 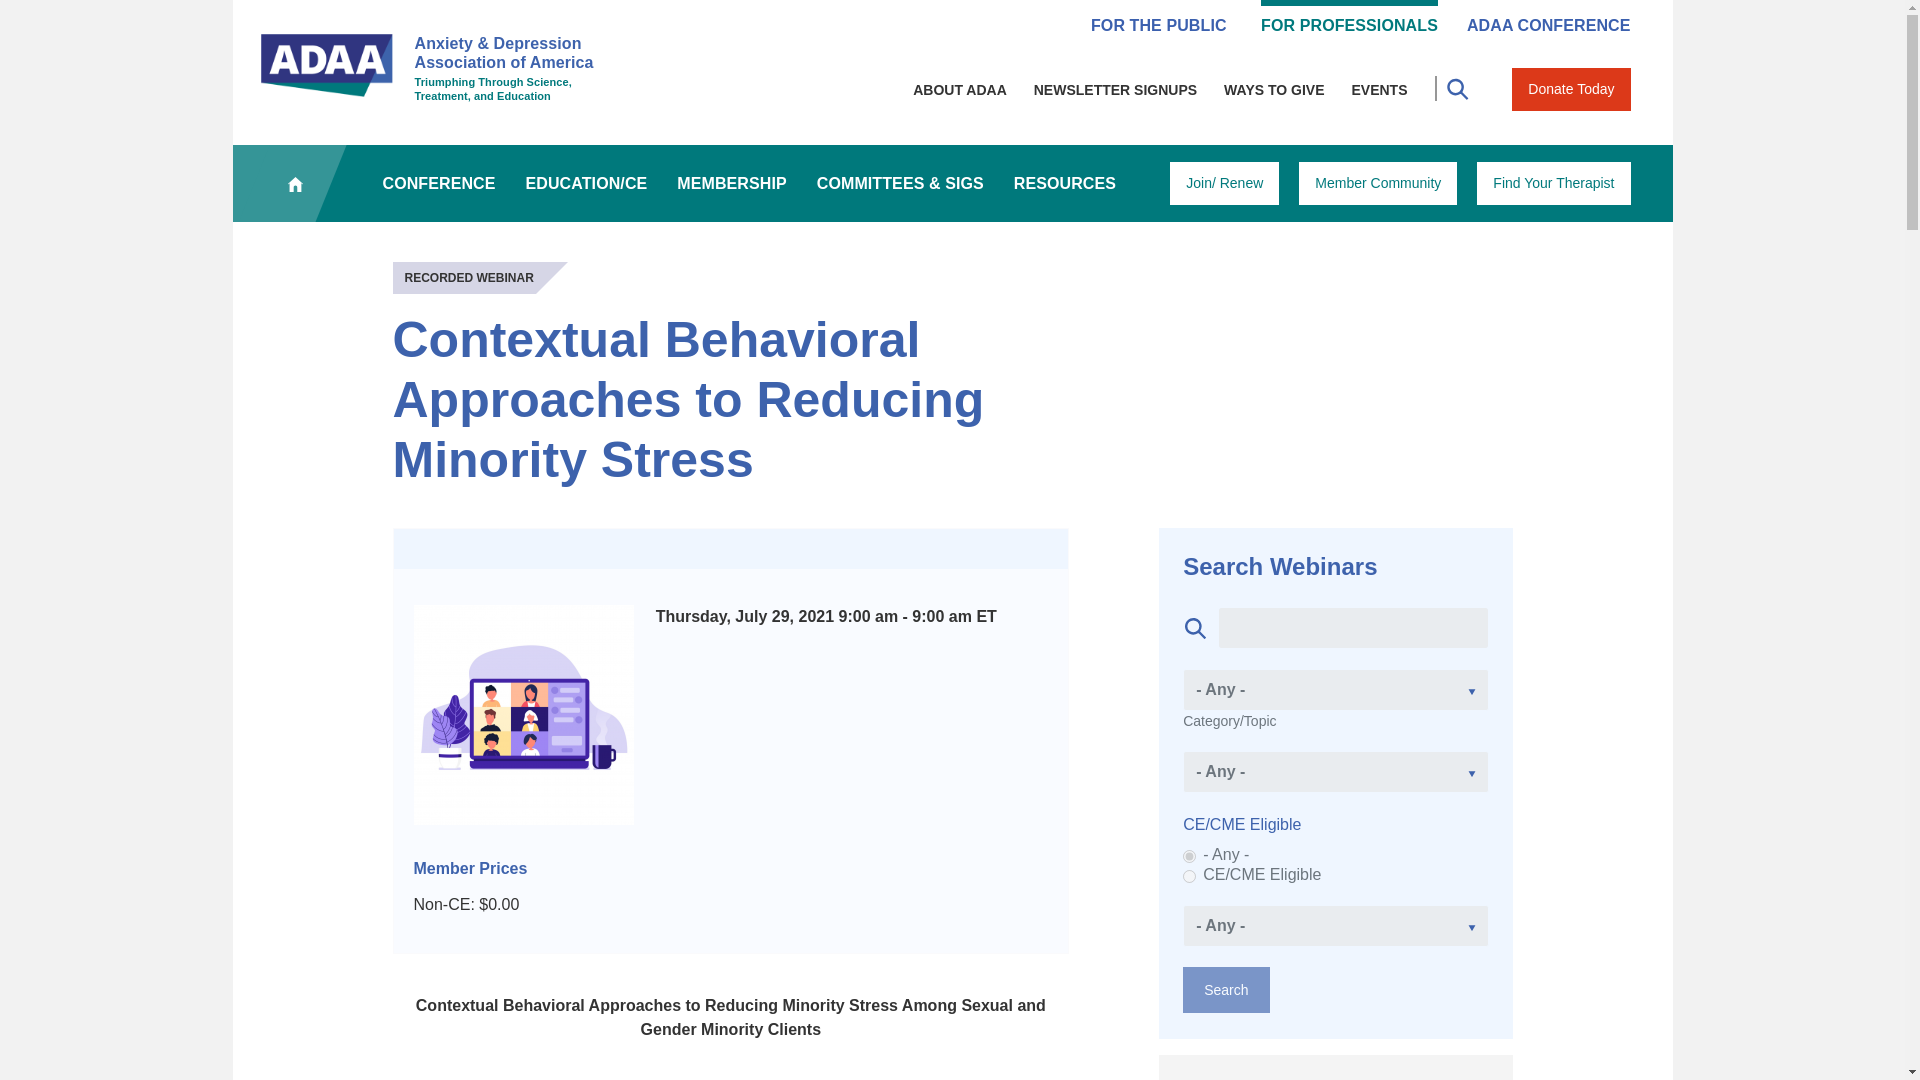 What do you see at coordinates (1379, 90) in the screenshot?
I see `EVENTS` at bounding box center [1379, 90].